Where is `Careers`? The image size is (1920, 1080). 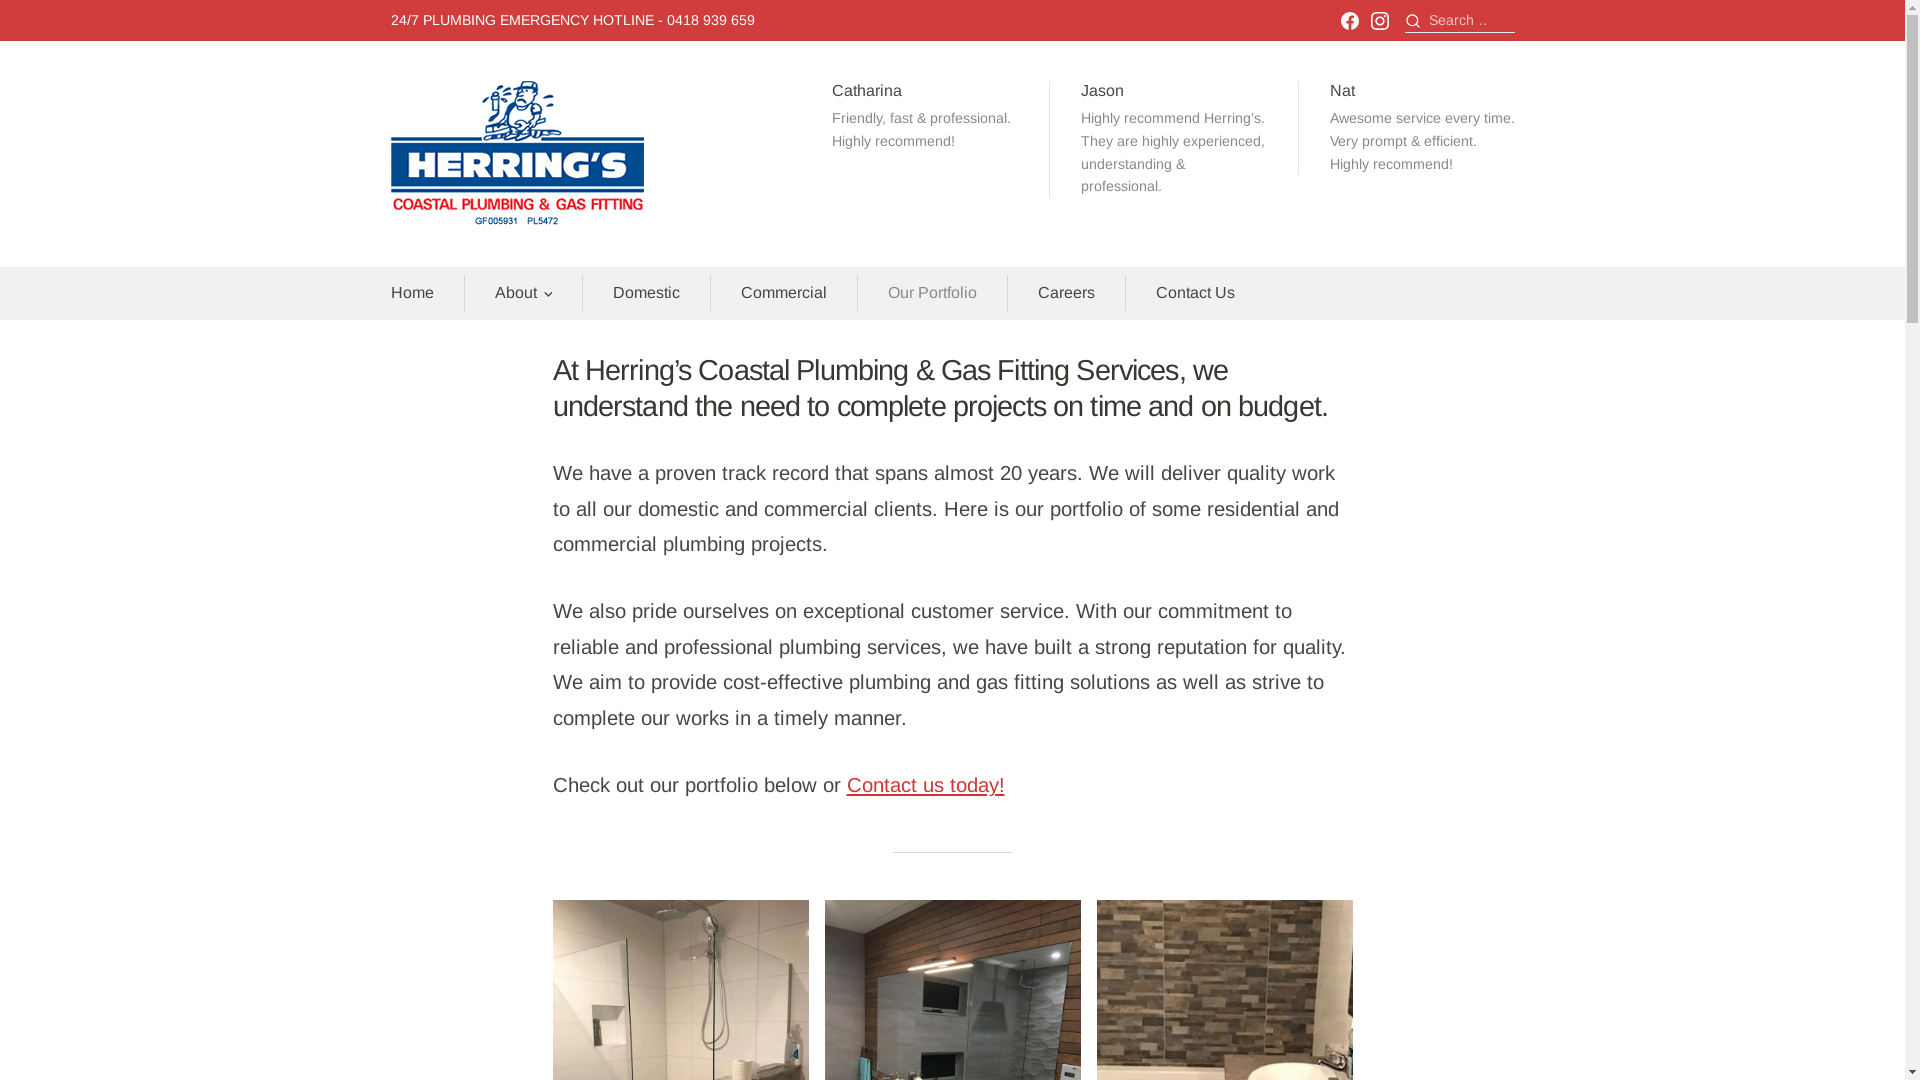 Careers is located at coordinates (1066, 292).